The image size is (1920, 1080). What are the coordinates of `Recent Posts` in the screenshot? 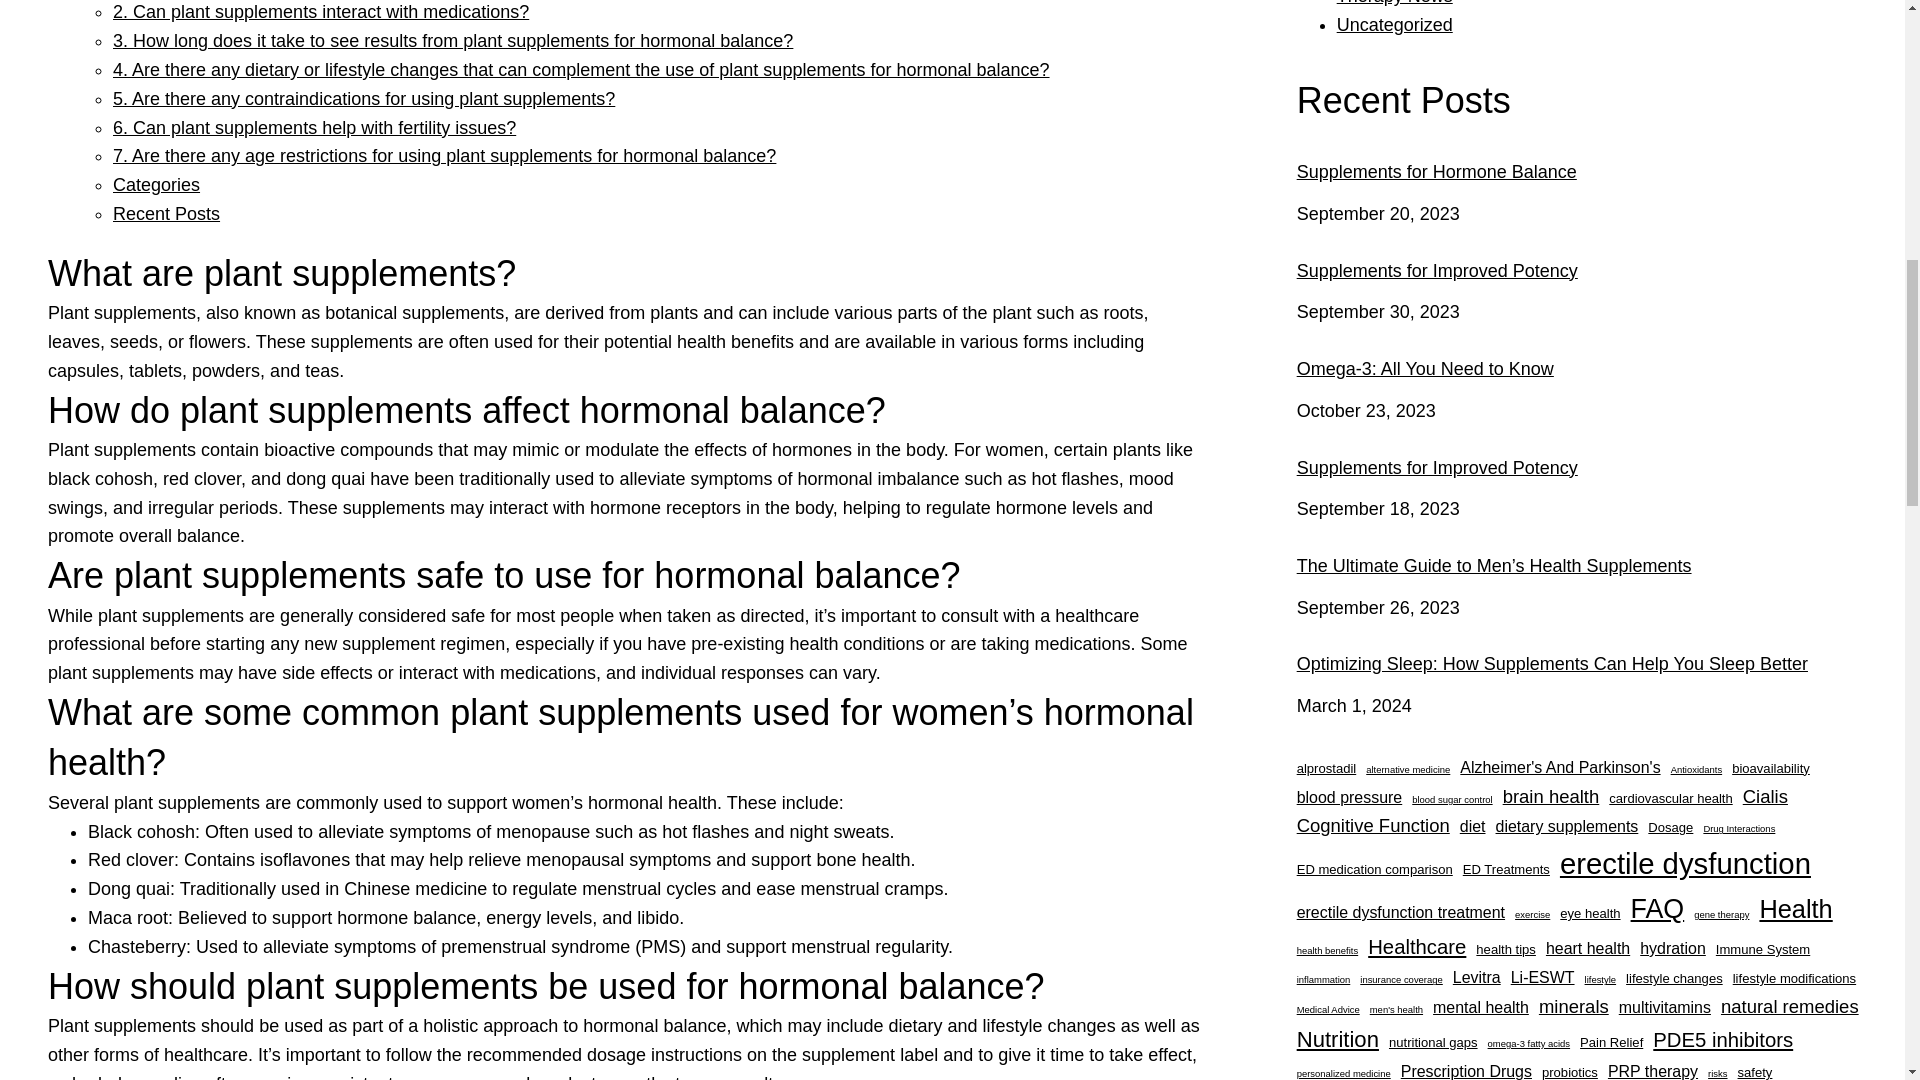 It's located at (166, 214).